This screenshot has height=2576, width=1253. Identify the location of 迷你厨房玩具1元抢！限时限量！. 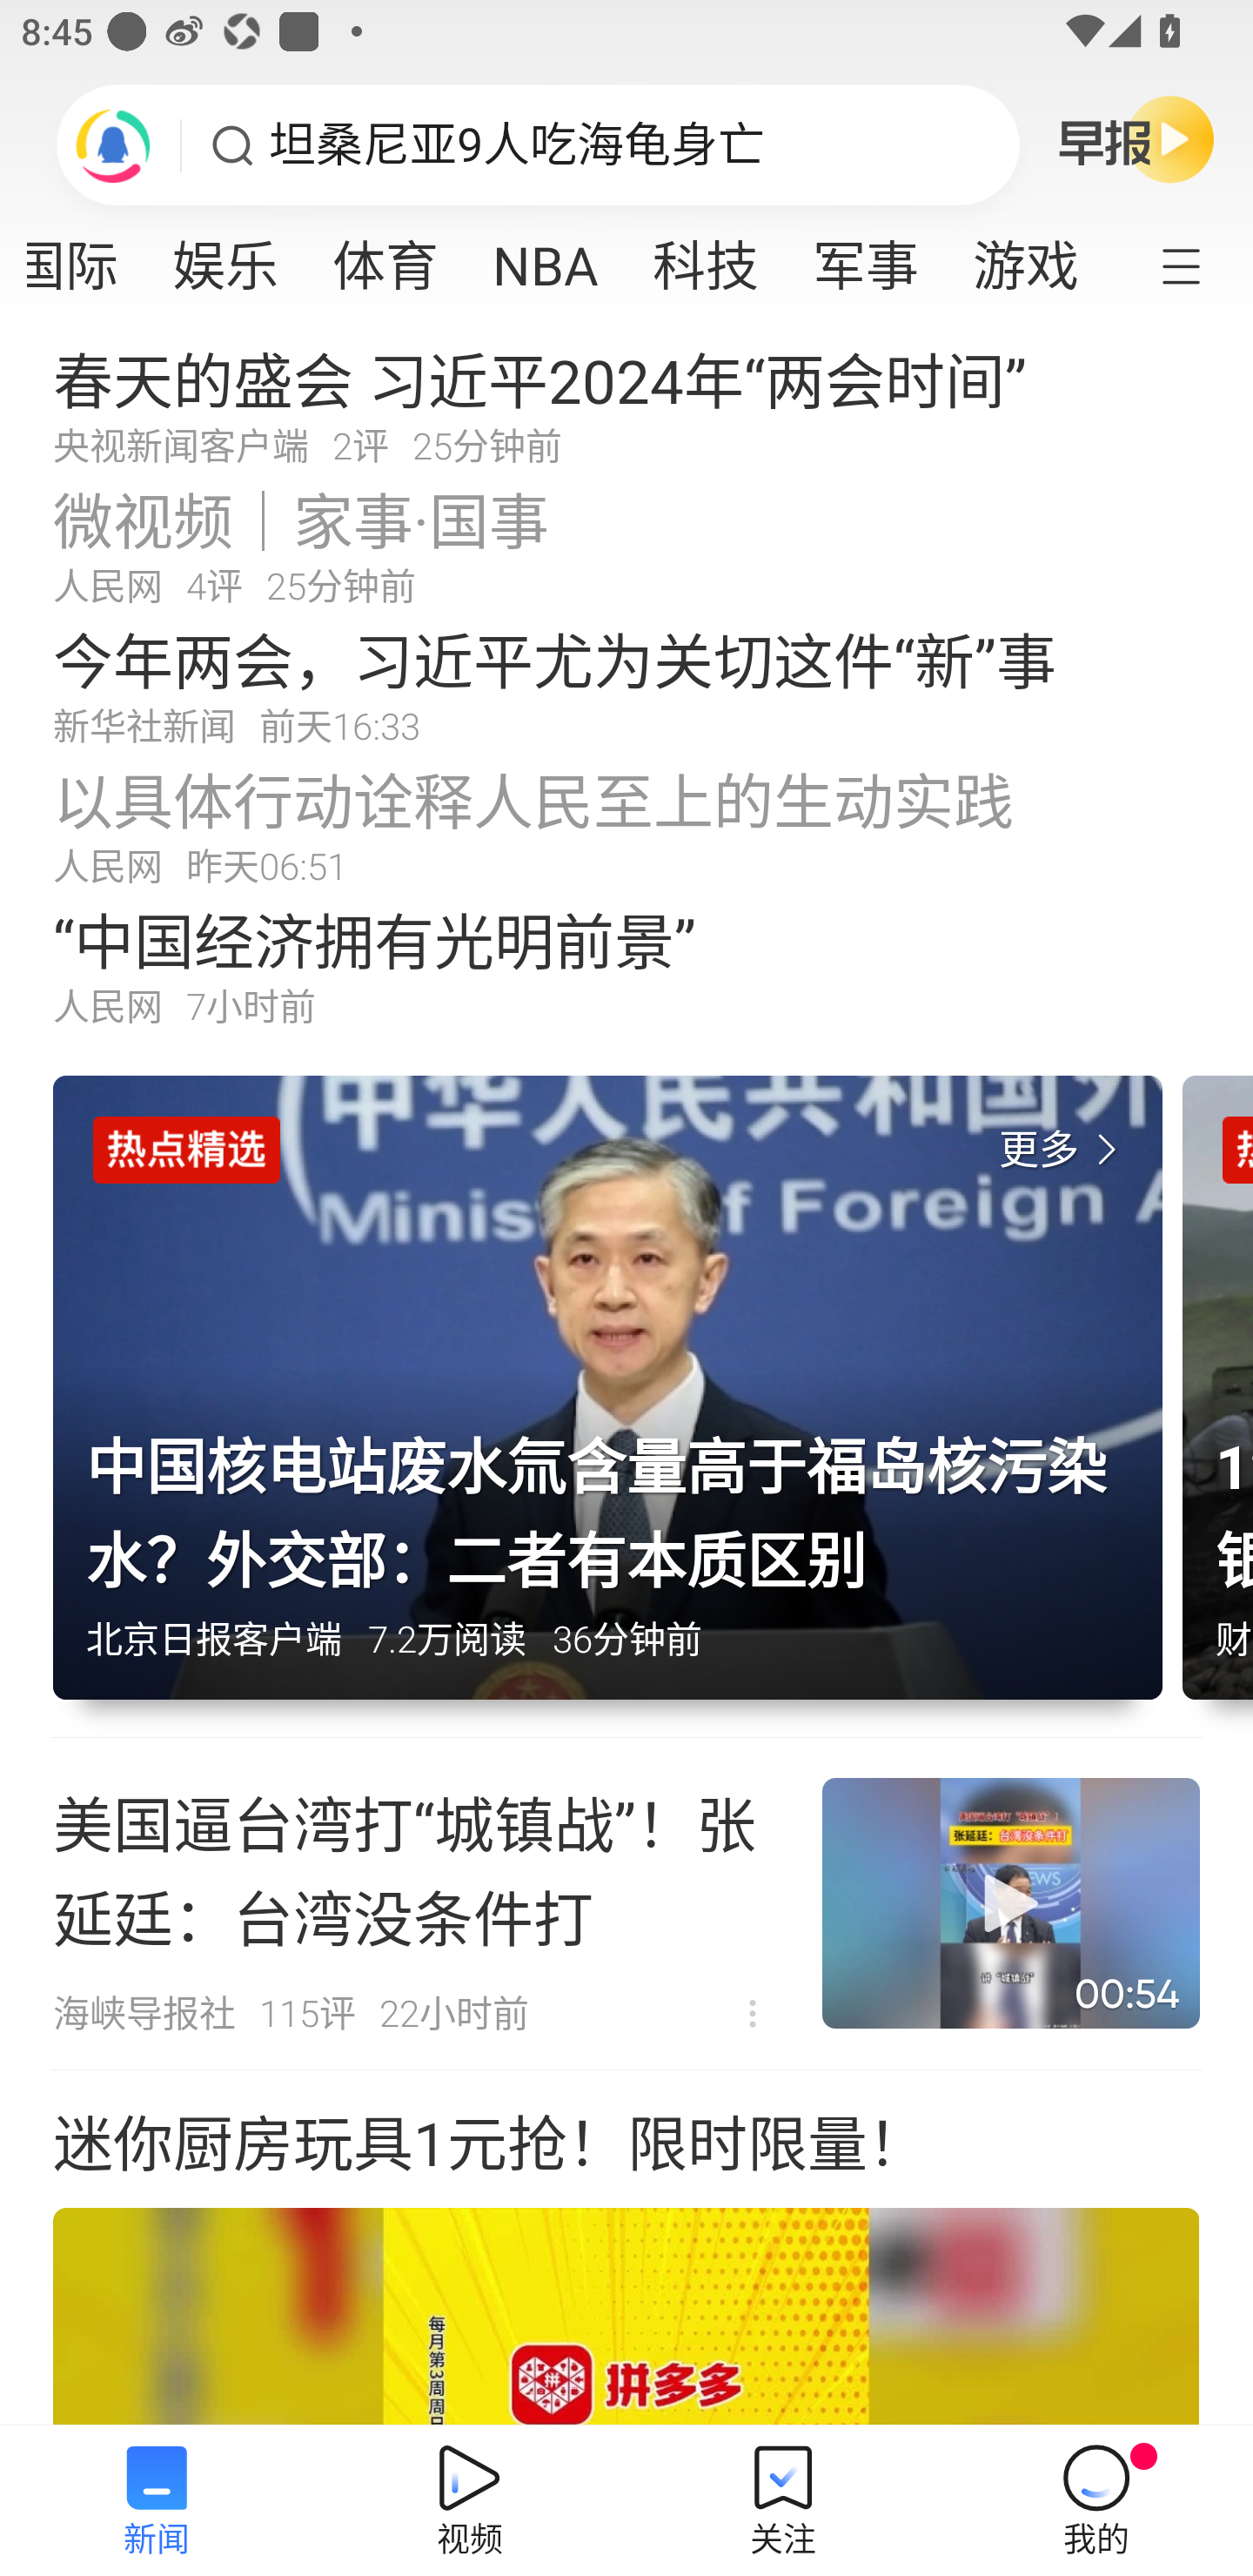
(626, 2249).